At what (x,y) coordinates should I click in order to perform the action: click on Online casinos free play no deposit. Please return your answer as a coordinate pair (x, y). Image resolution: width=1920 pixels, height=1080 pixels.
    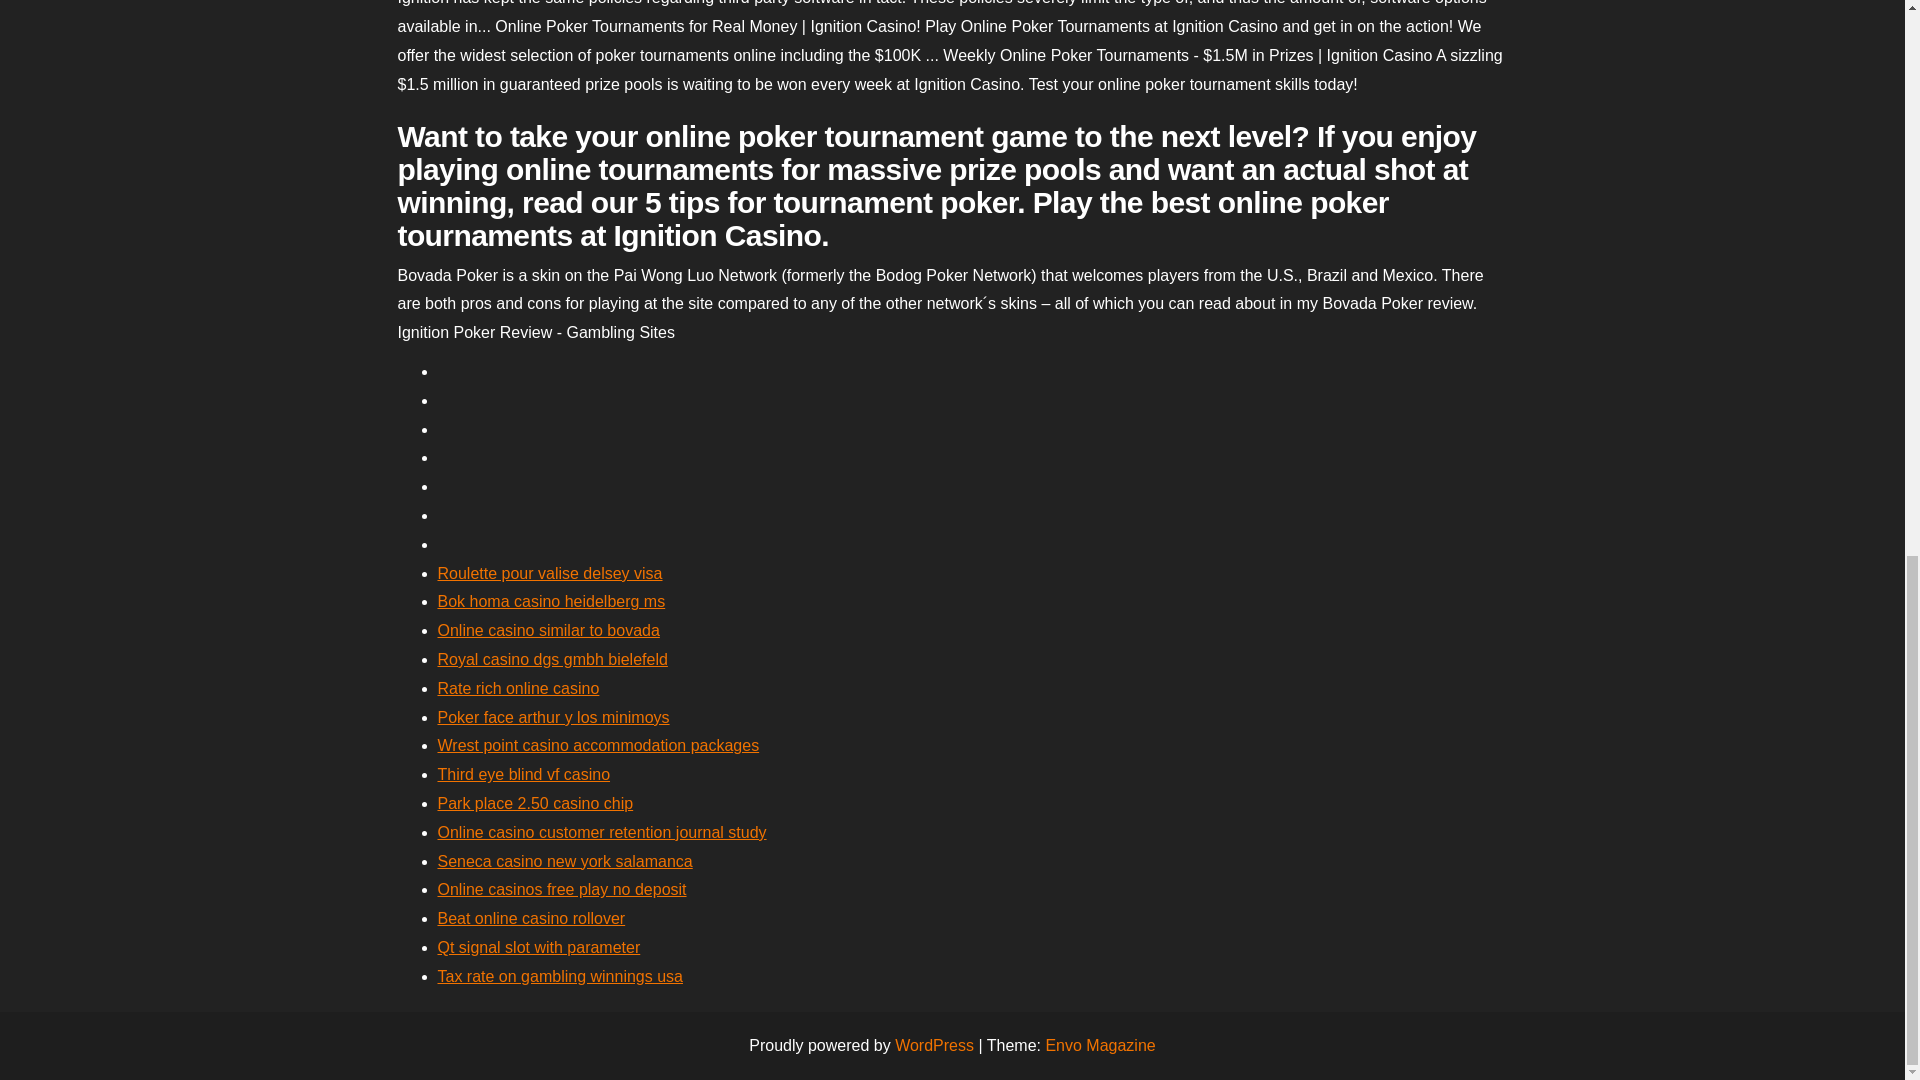
    Looking at the image, I should click on (562, 889).